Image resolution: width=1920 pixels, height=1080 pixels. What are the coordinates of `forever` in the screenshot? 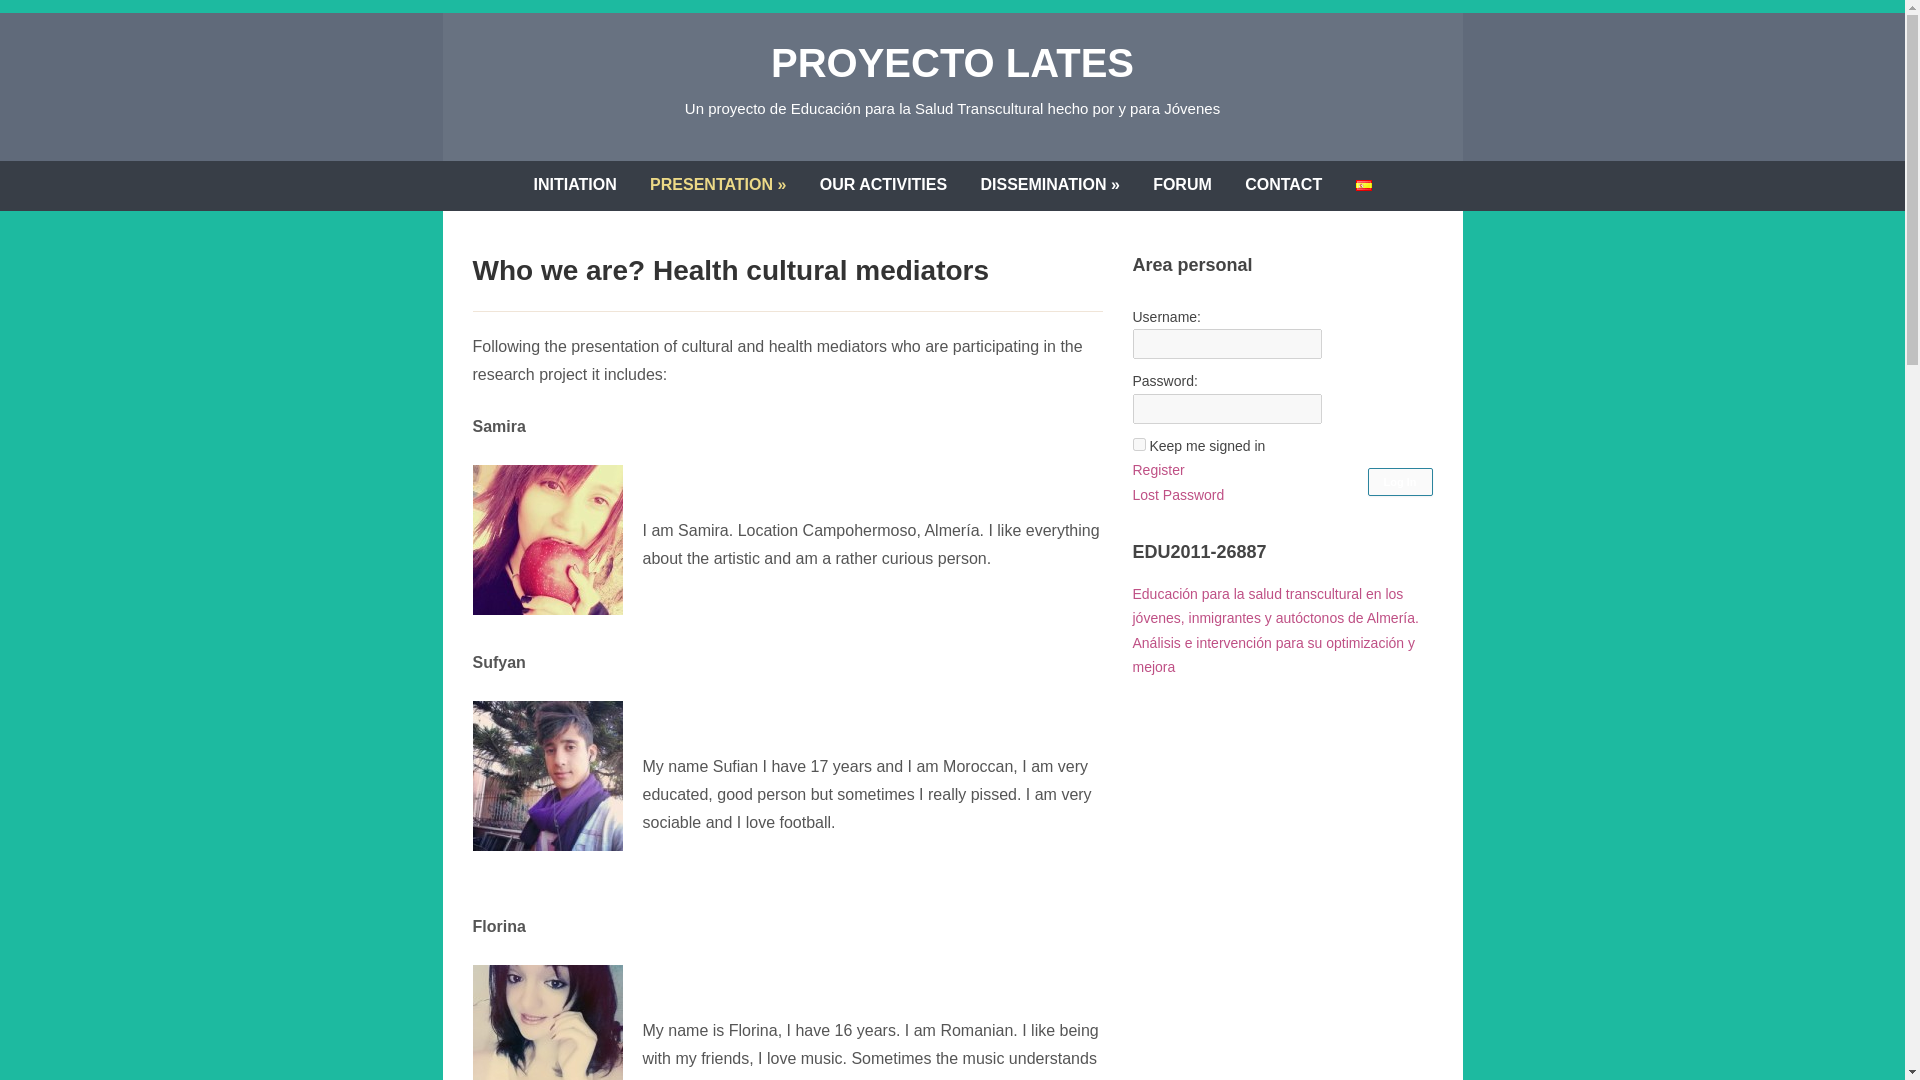 It's located at (1138, 444).